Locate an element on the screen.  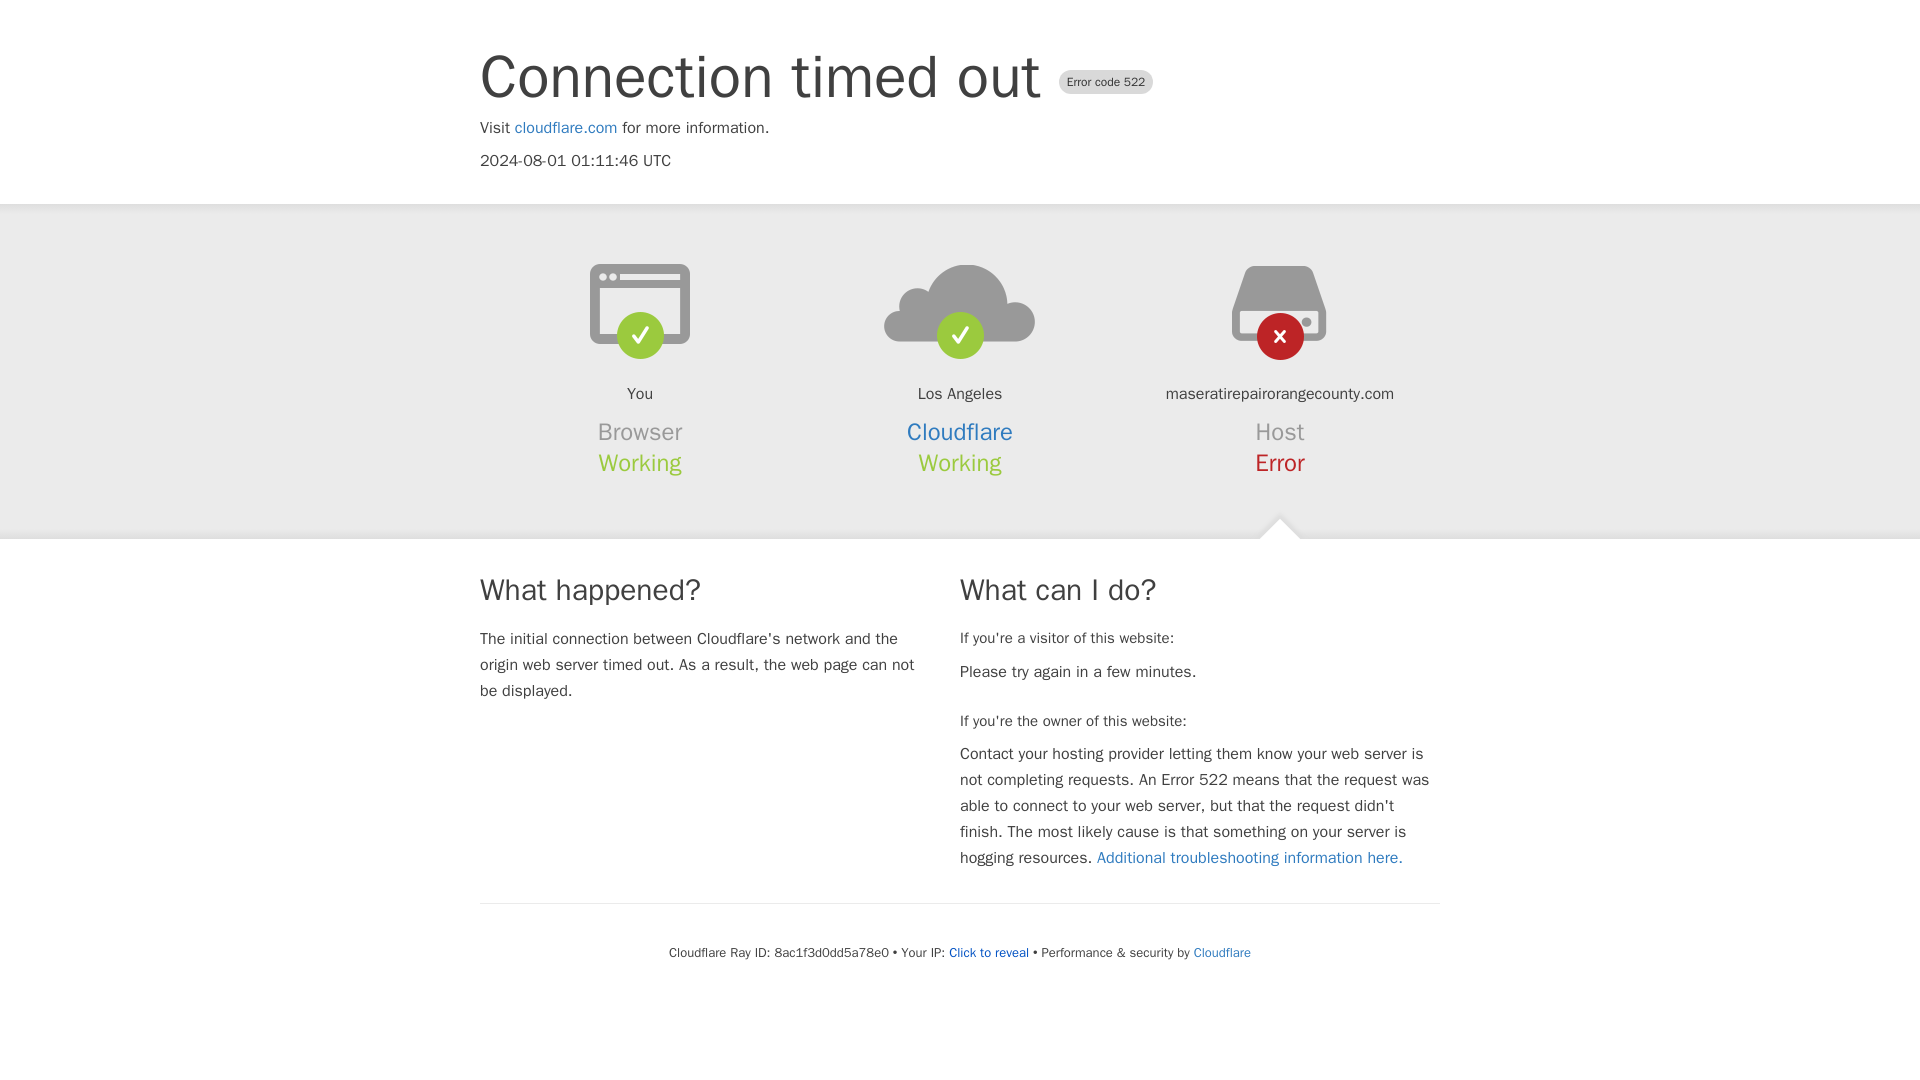
Additional troubleshooting information here. is located at coordinates (1250, 858).